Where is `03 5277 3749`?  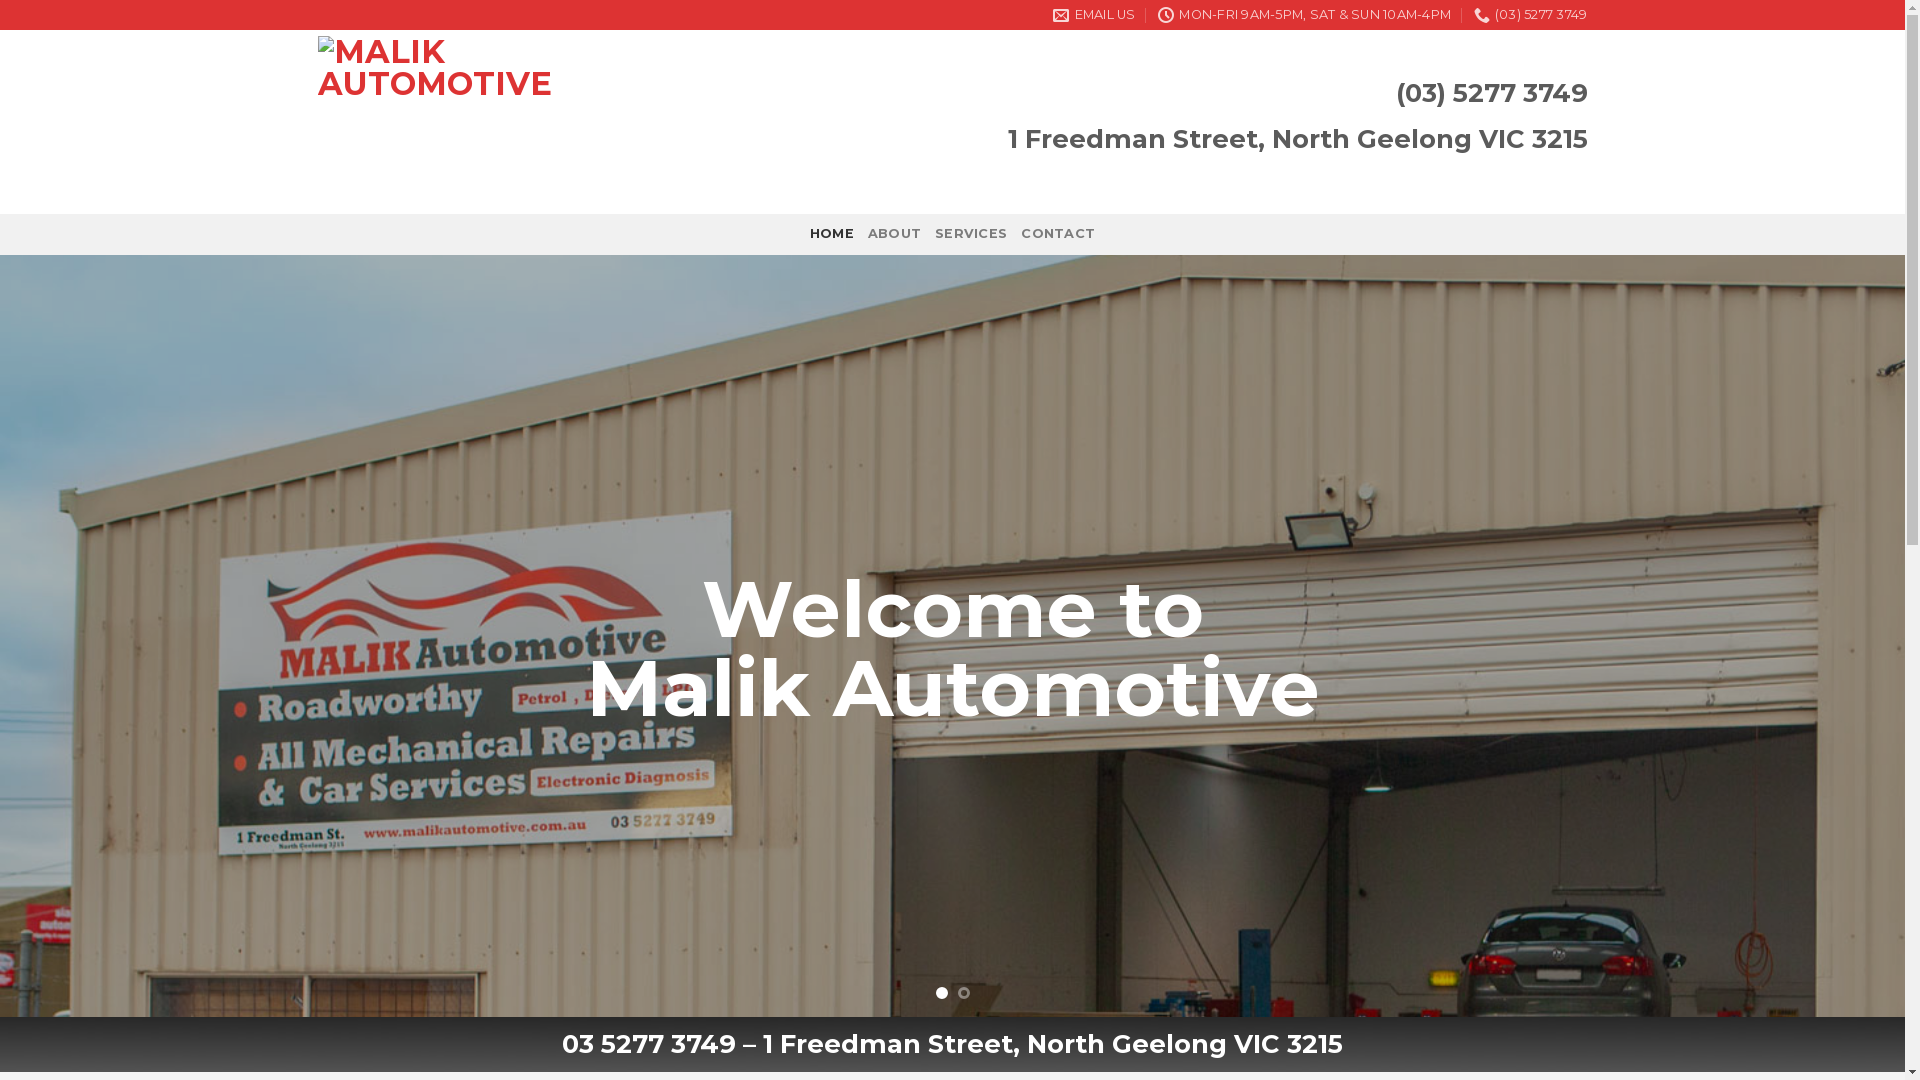 03 5277 3749 is located at coordinates (649, 1044).